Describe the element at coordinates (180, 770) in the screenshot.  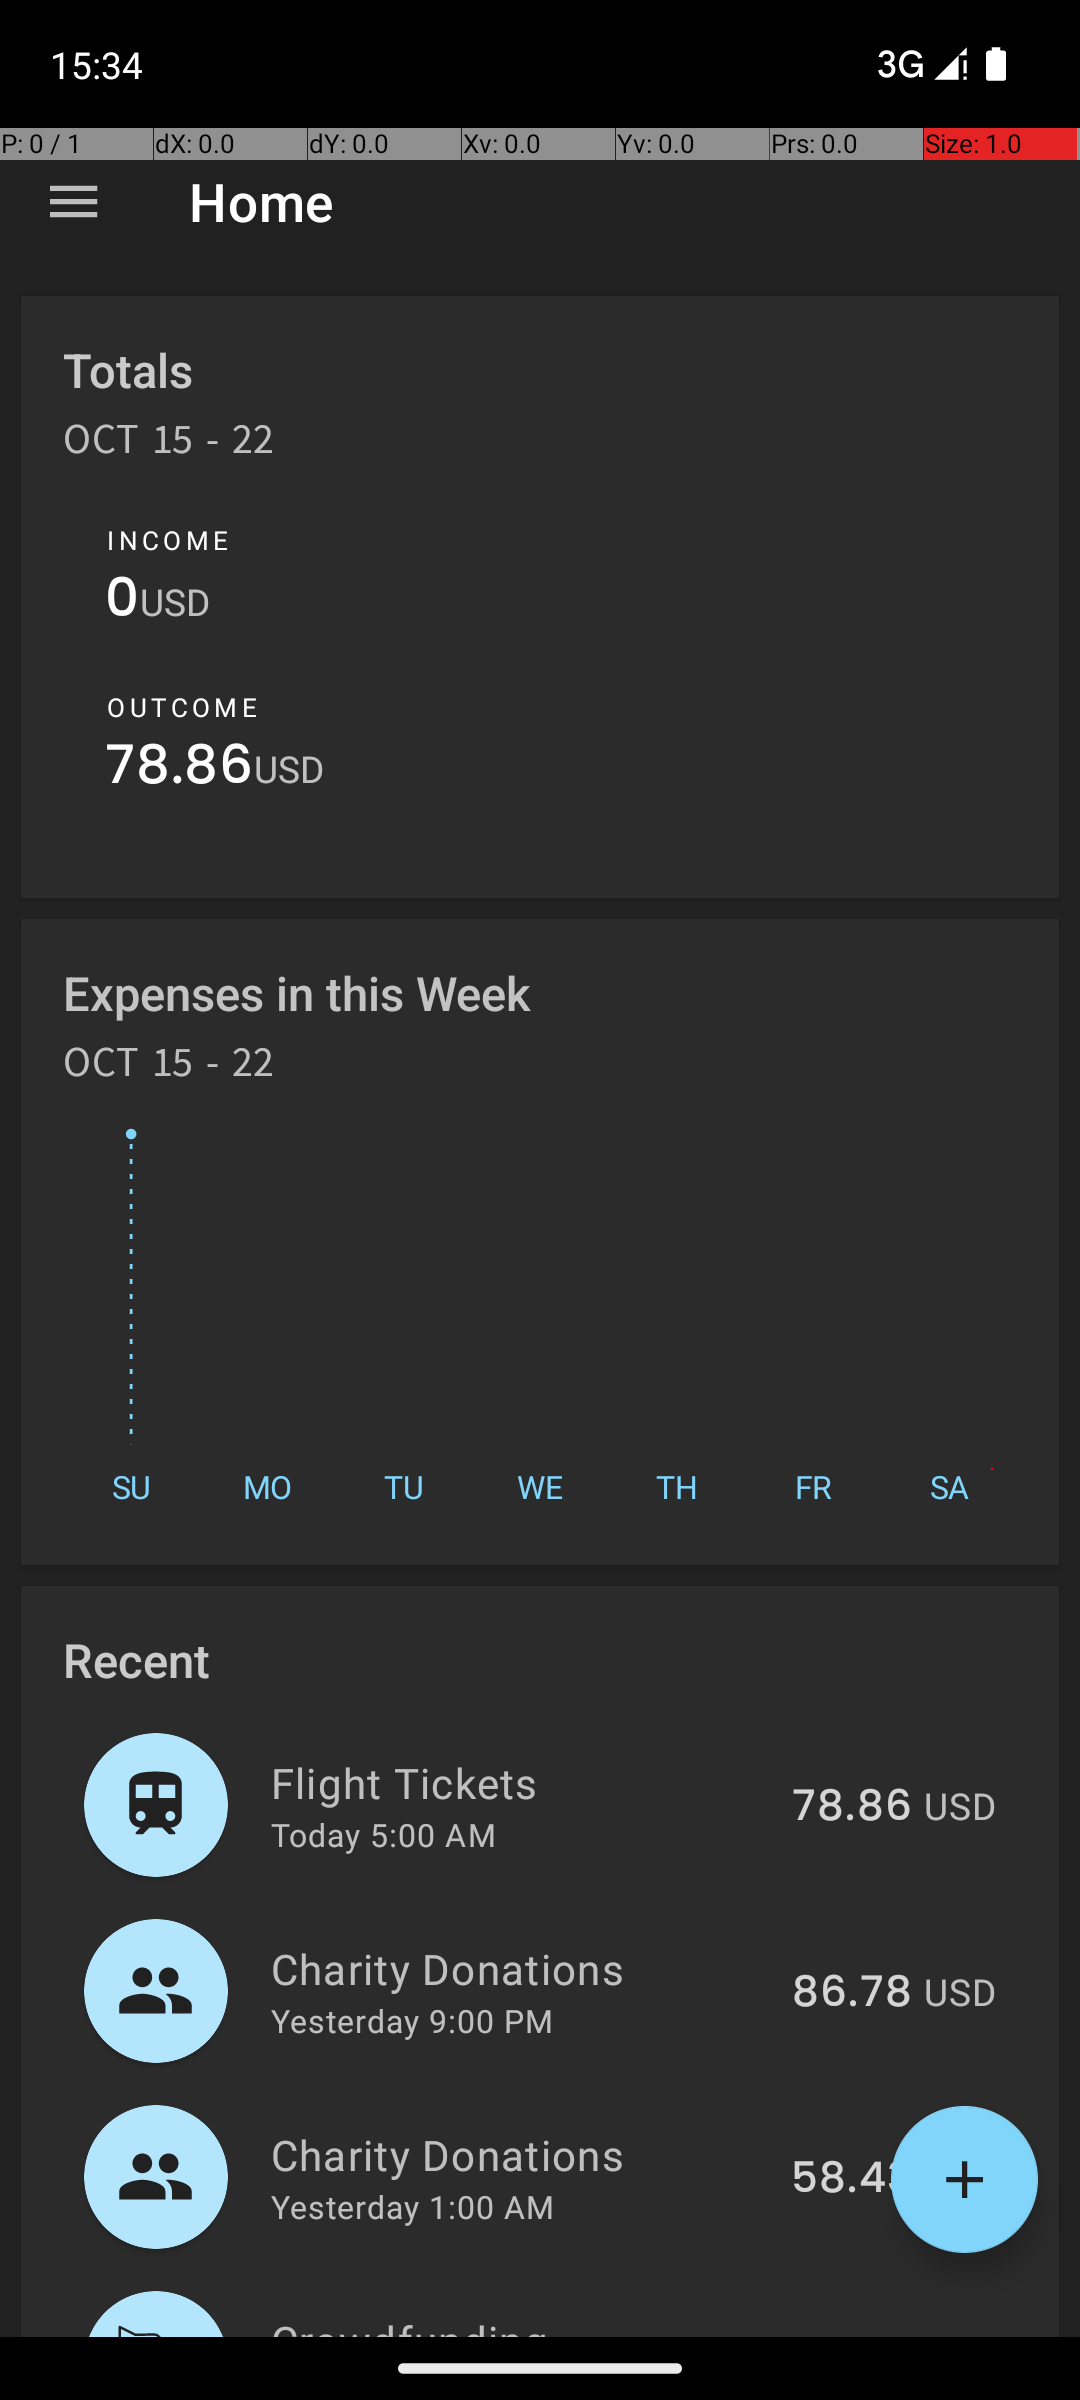
I see `78.86` at that location.